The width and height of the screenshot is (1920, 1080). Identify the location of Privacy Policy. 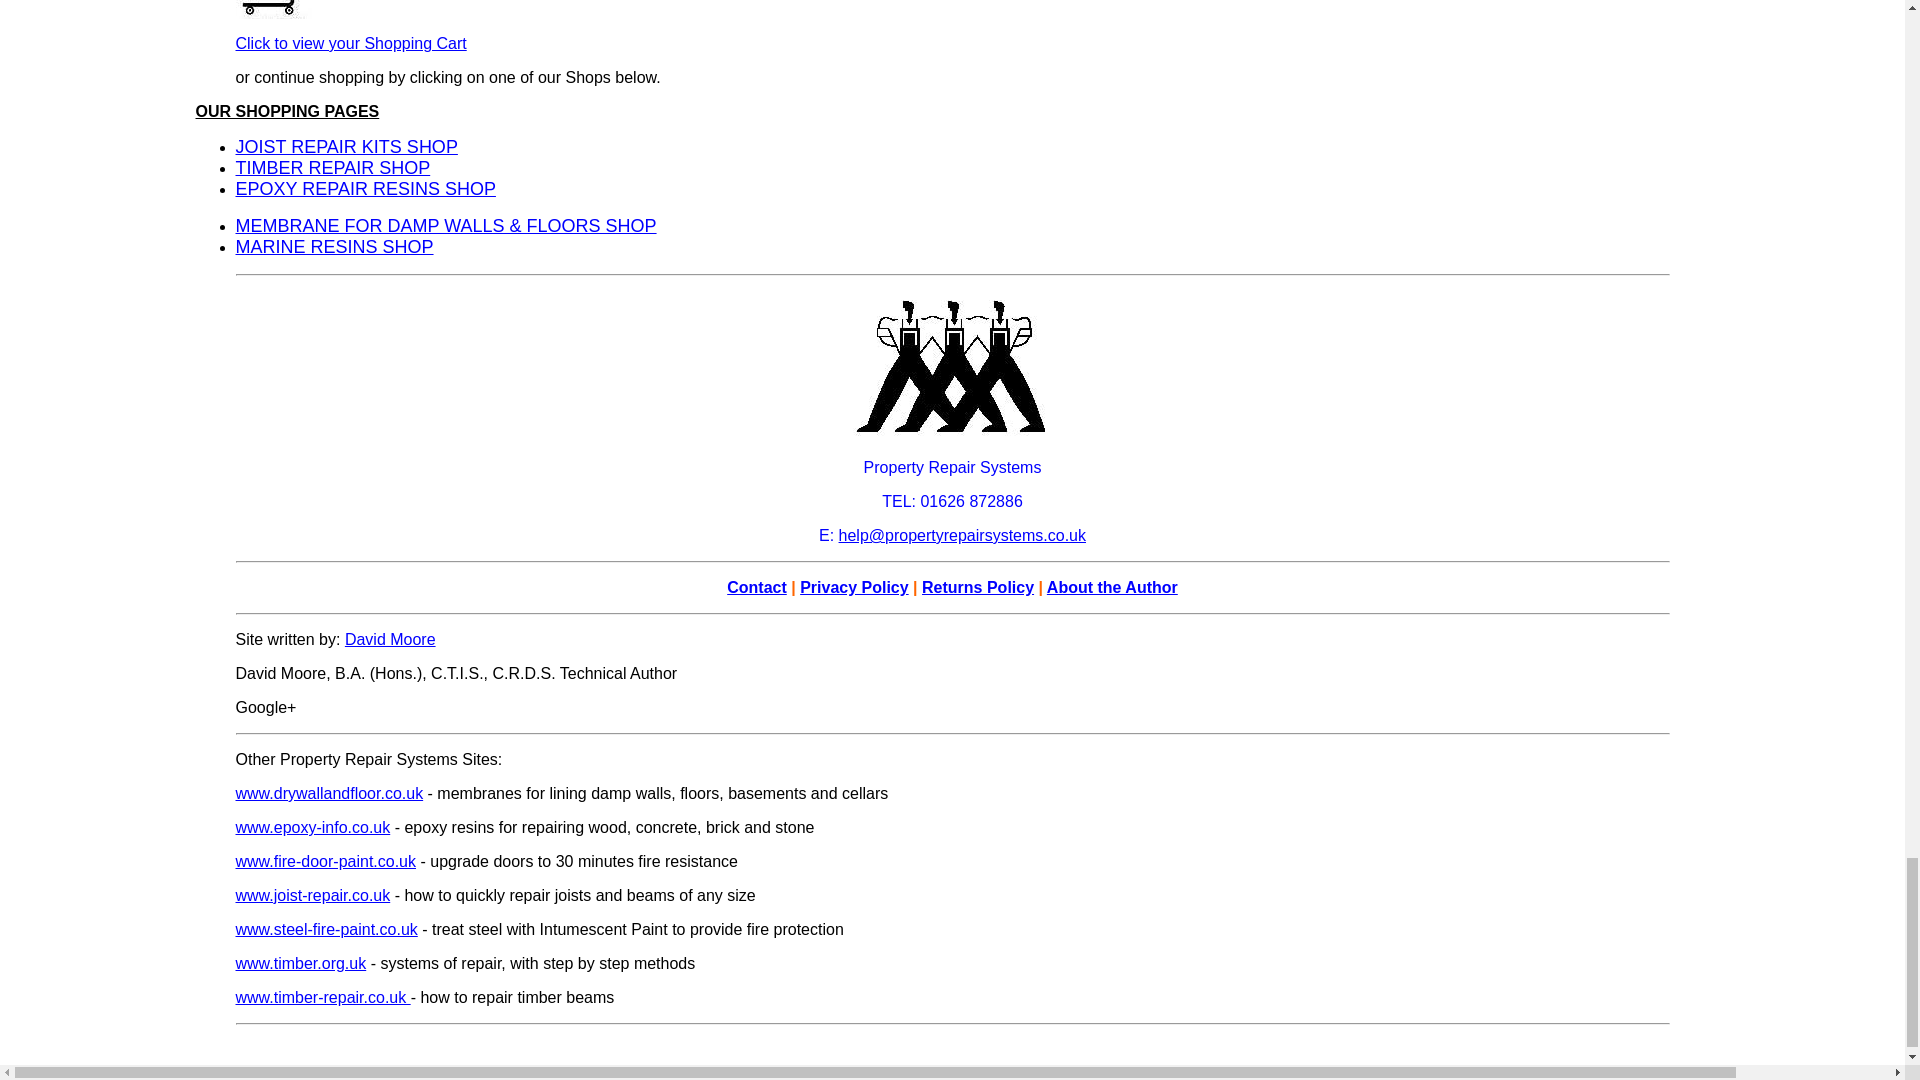
(854, 587).